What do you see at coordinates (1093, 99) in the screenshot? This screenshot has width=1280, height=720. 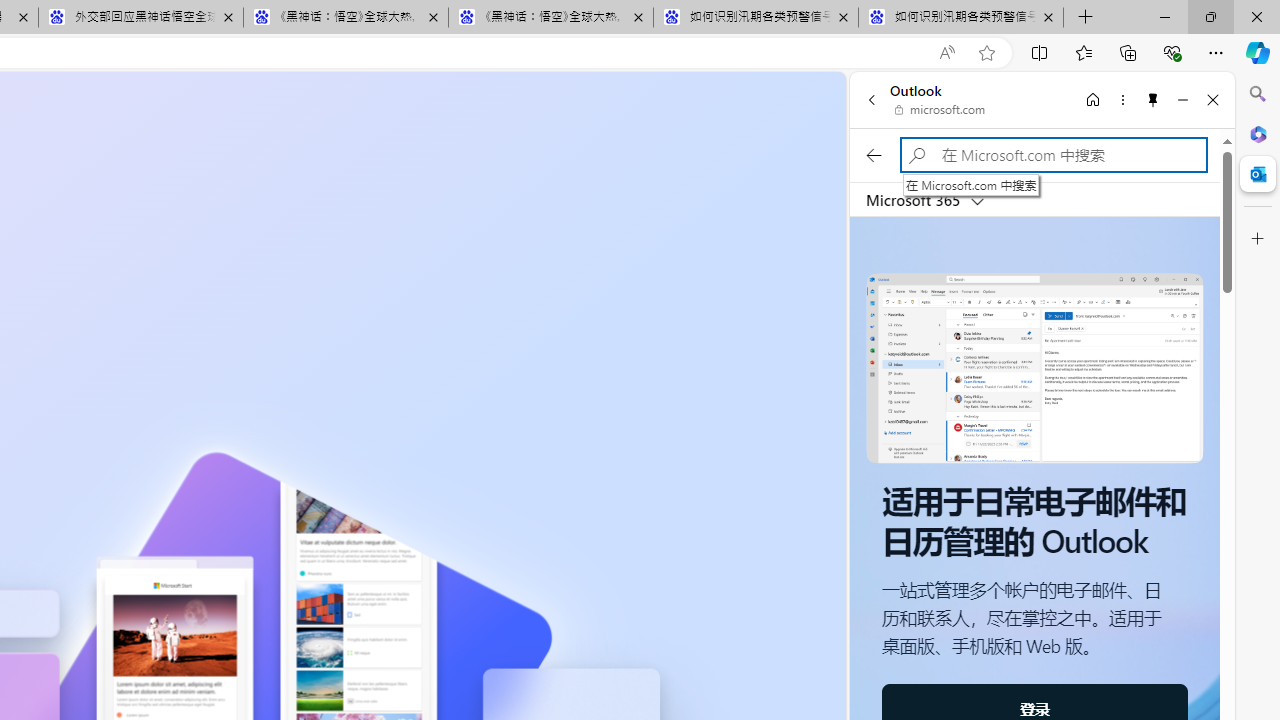 I see `Home` at bounding box center [1093, 99].